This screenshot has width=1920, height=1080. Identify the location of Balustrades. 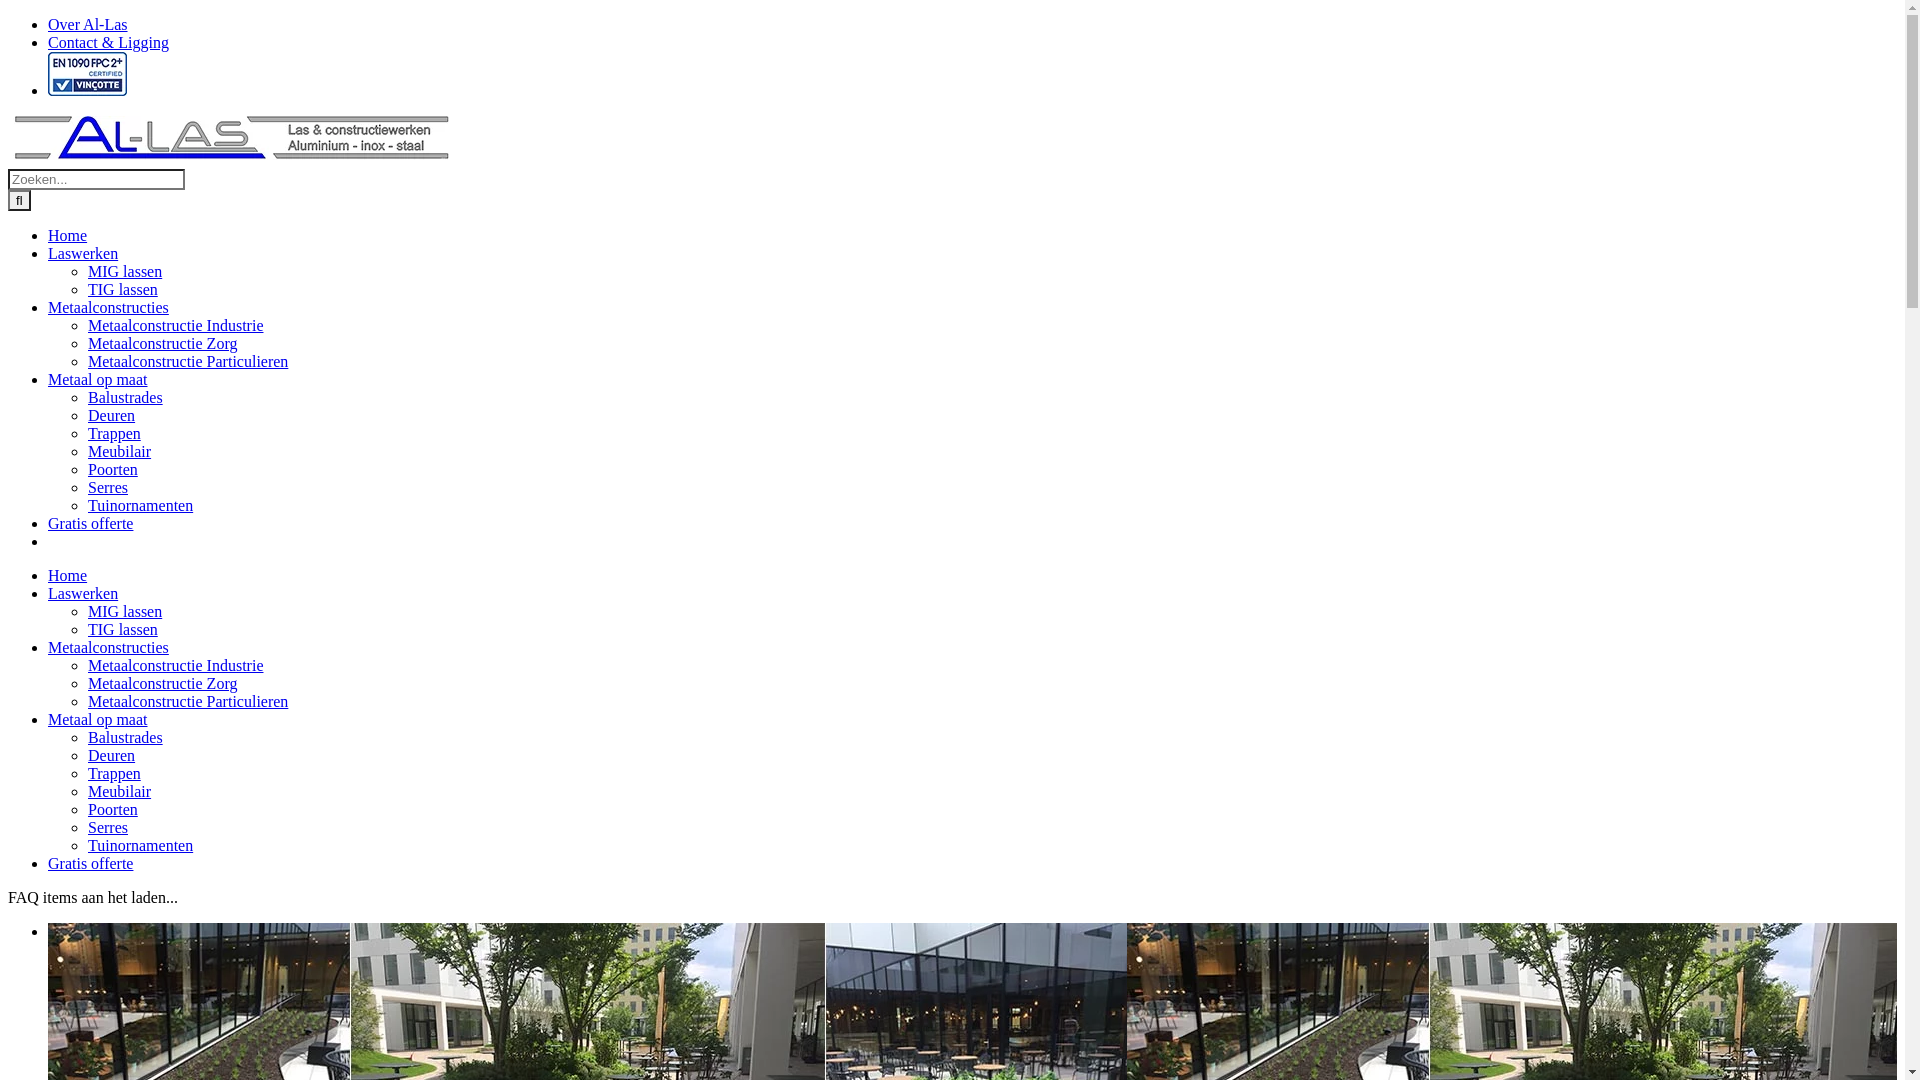
(126, 398).